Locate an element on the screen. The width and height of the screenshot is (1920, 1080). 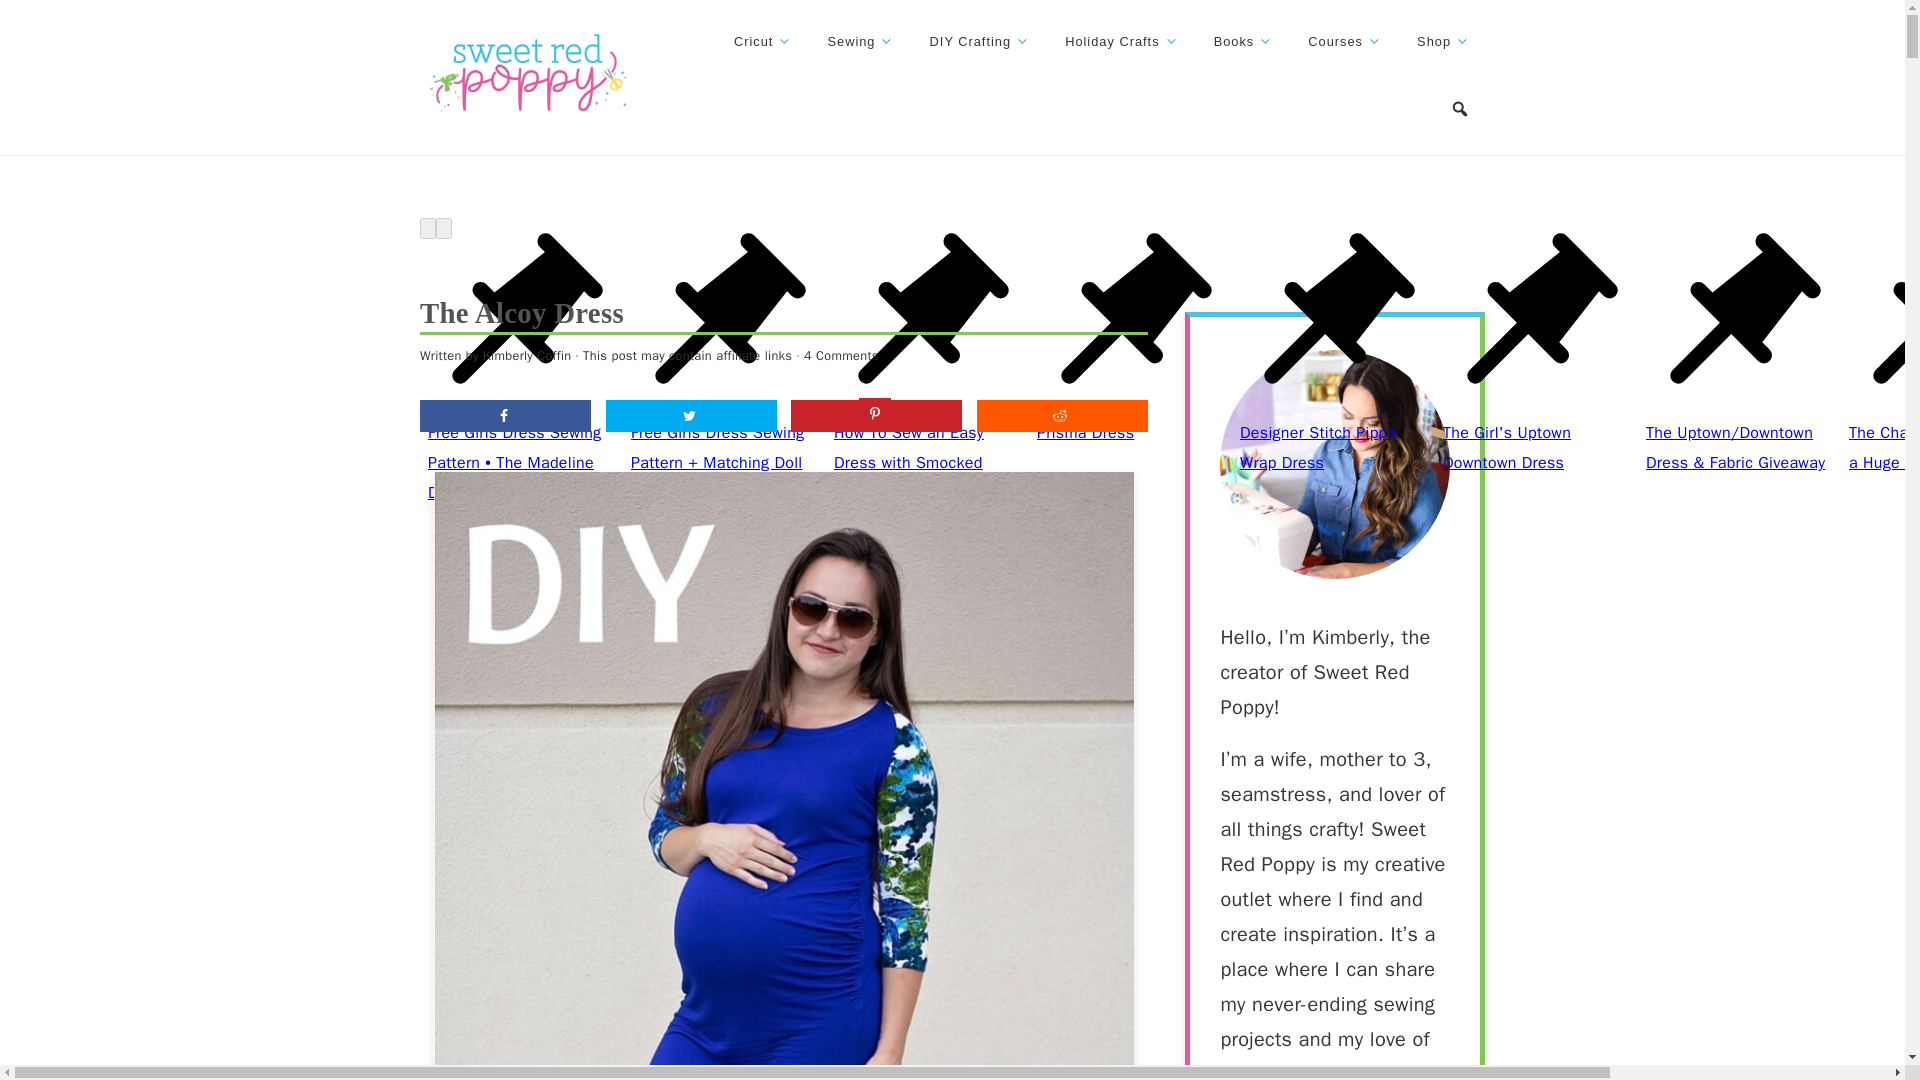
Books is located at coordinates (1243, 42).